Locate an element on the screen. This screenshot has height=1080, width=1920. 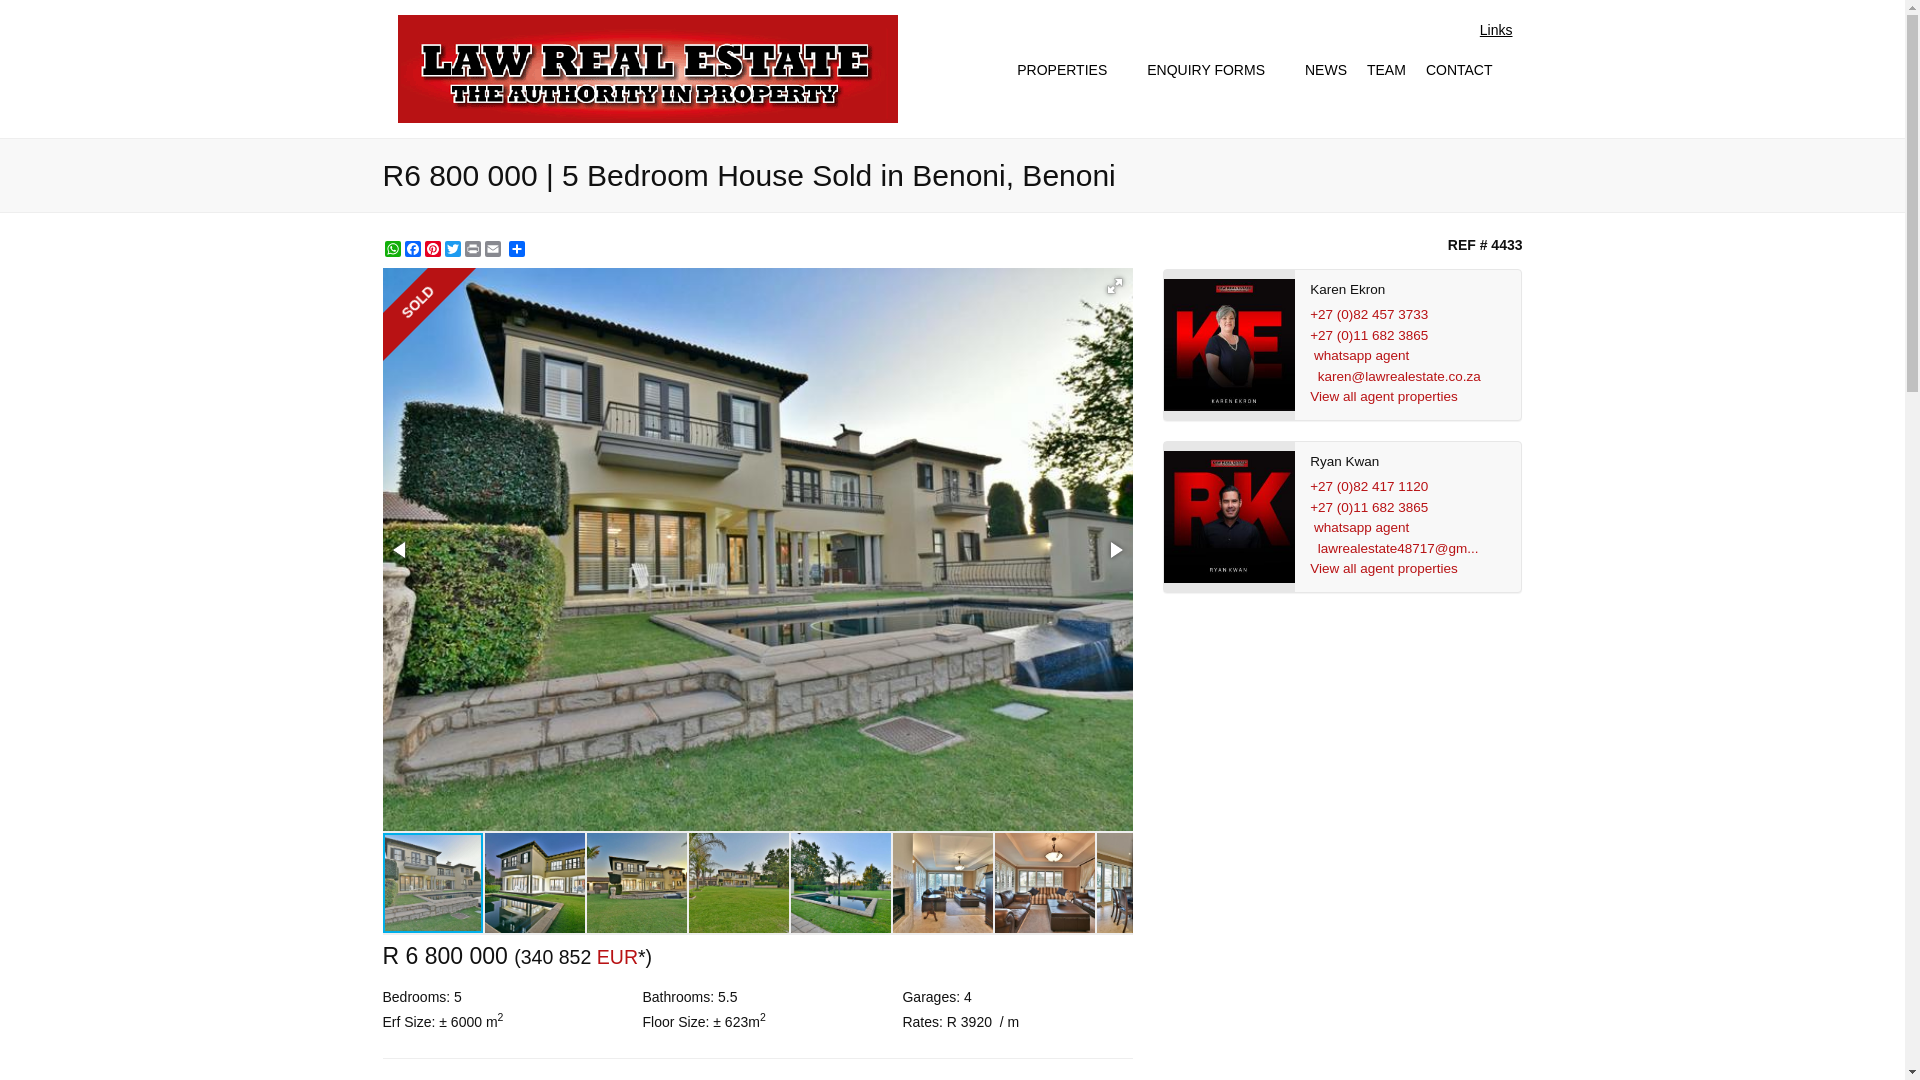
Law Real Estate, Estate Agency Logo is located at coordinates (648, 69).